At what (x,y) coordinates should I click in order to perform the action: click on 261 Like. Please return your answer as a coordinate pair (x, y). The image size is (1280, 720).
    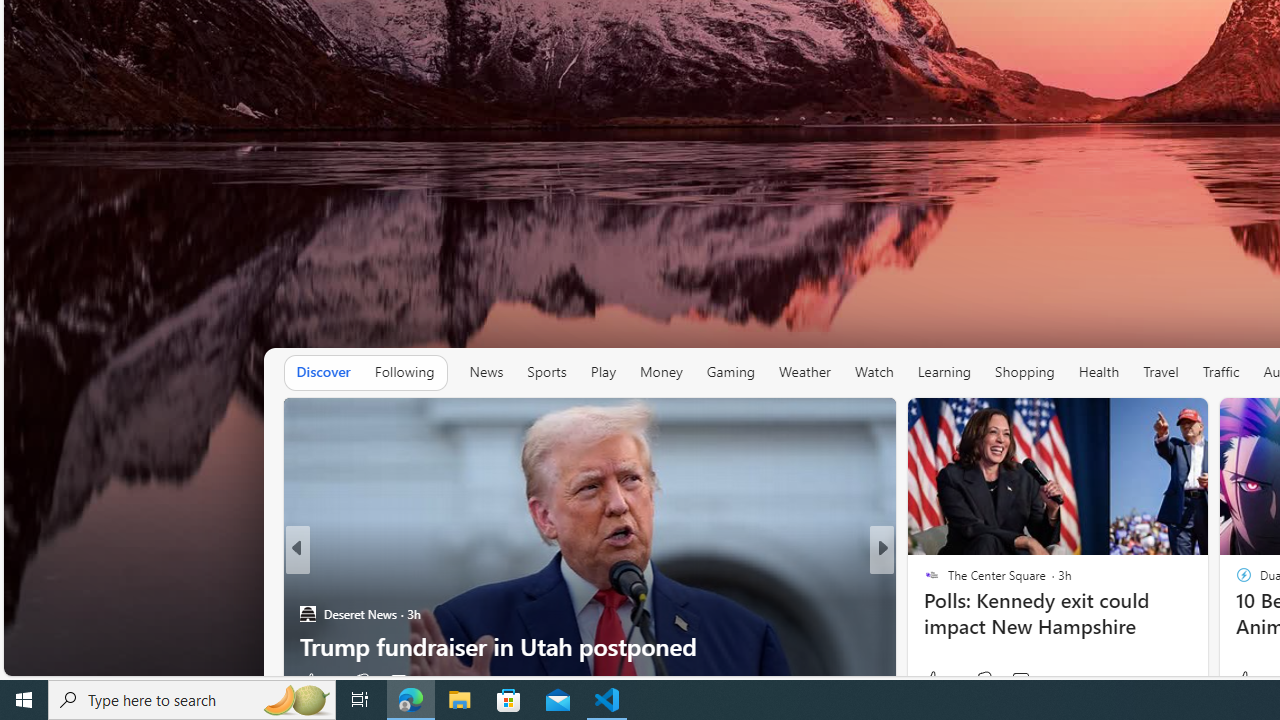
    Looking at the image, I should click on (936, 681).